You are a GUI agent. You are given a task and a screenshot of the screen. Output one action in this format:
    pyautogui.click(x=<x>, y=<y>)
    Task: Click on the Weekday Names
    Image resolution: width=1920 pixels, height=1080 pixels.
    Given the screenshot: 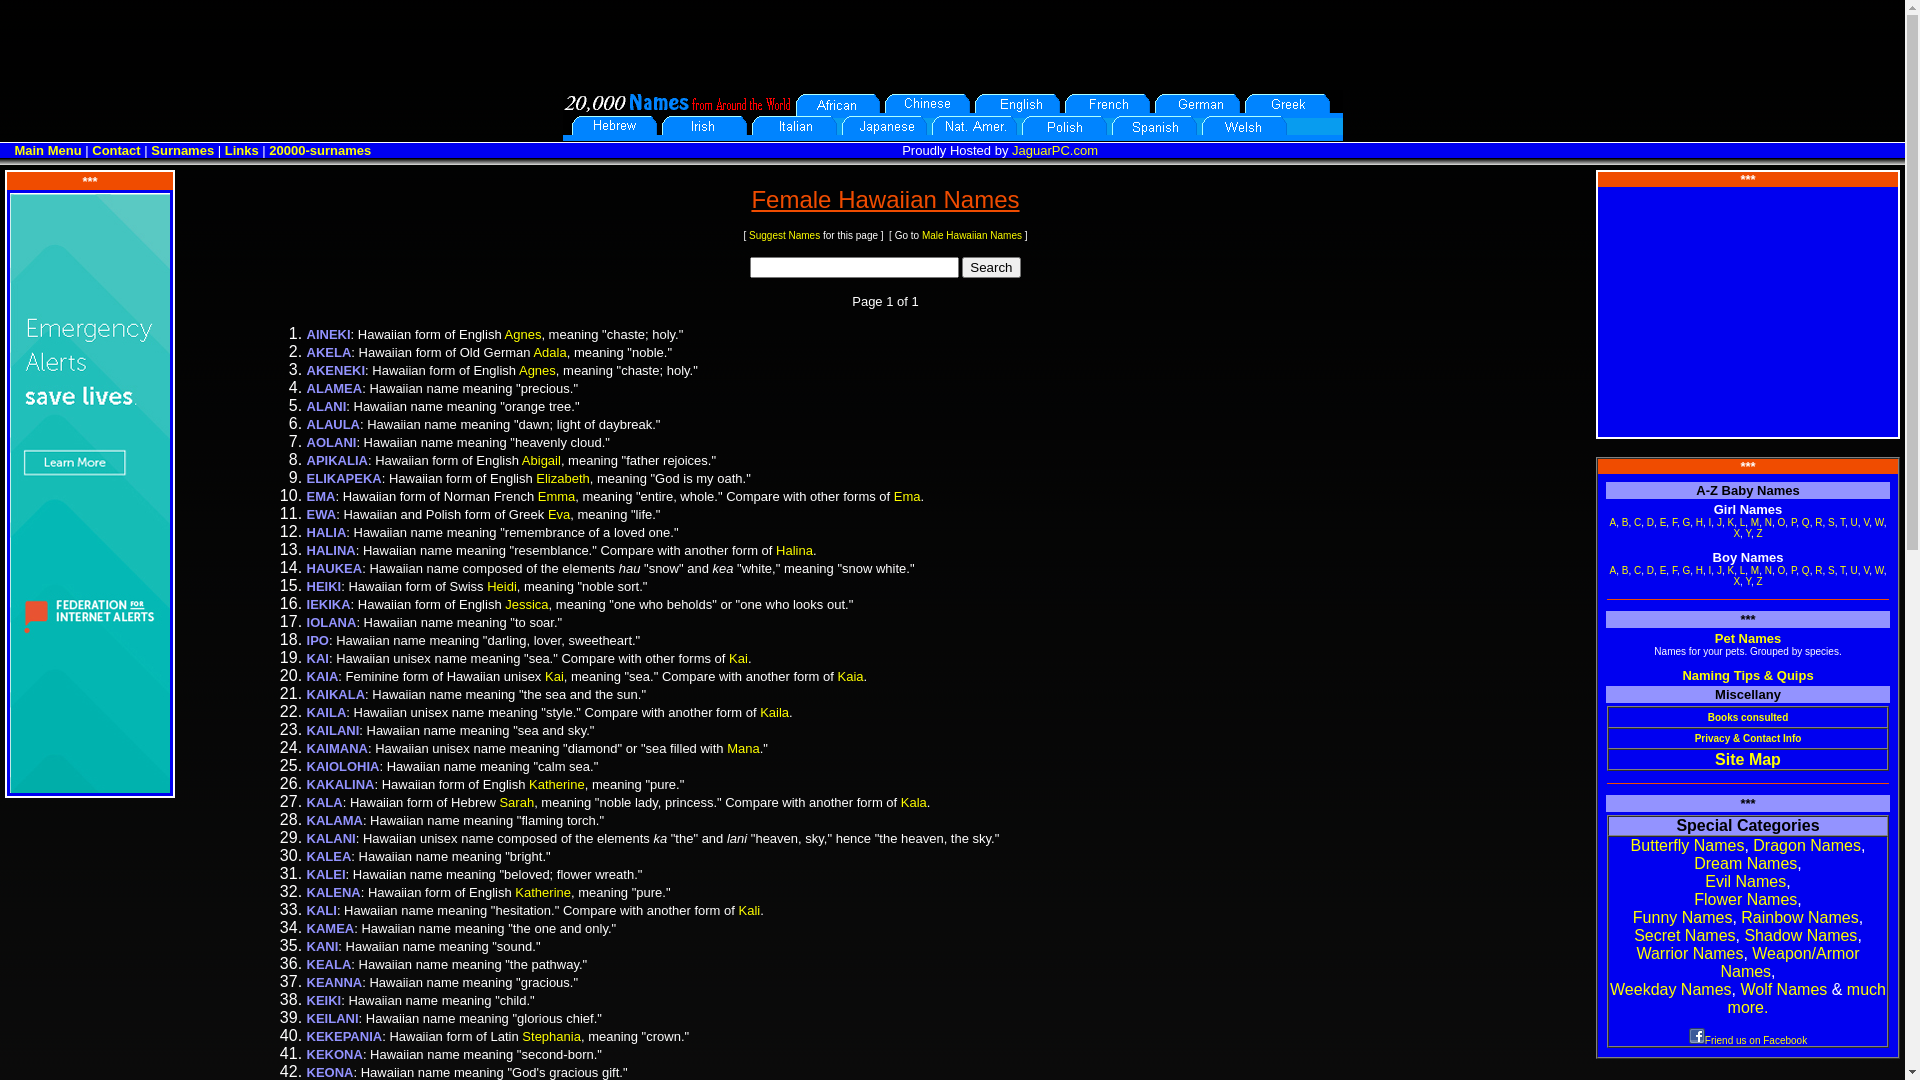 What is the action you would take?
    pyautogui.click(x=1671, y=990)
    